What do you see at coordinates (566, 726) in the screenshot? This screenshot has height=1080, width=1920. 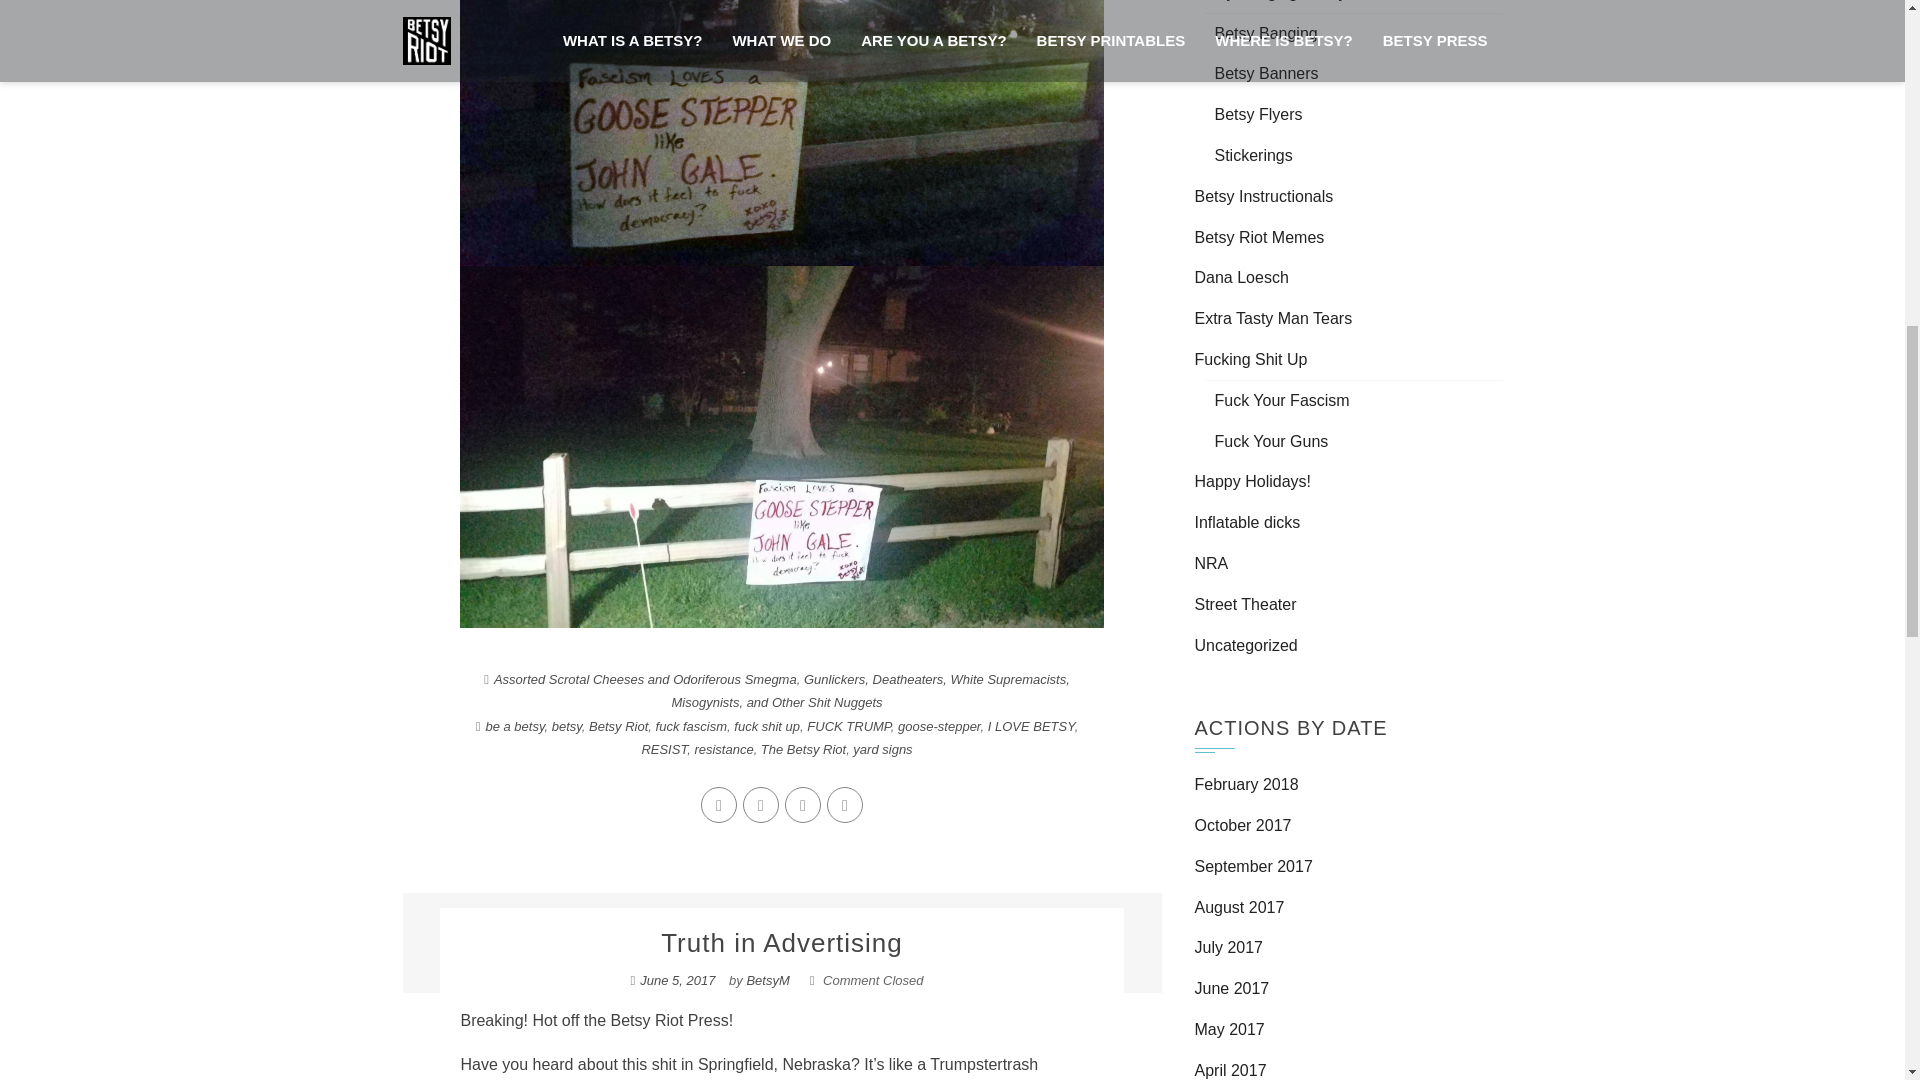 I see `betsy` at bounding box center [566, 726].